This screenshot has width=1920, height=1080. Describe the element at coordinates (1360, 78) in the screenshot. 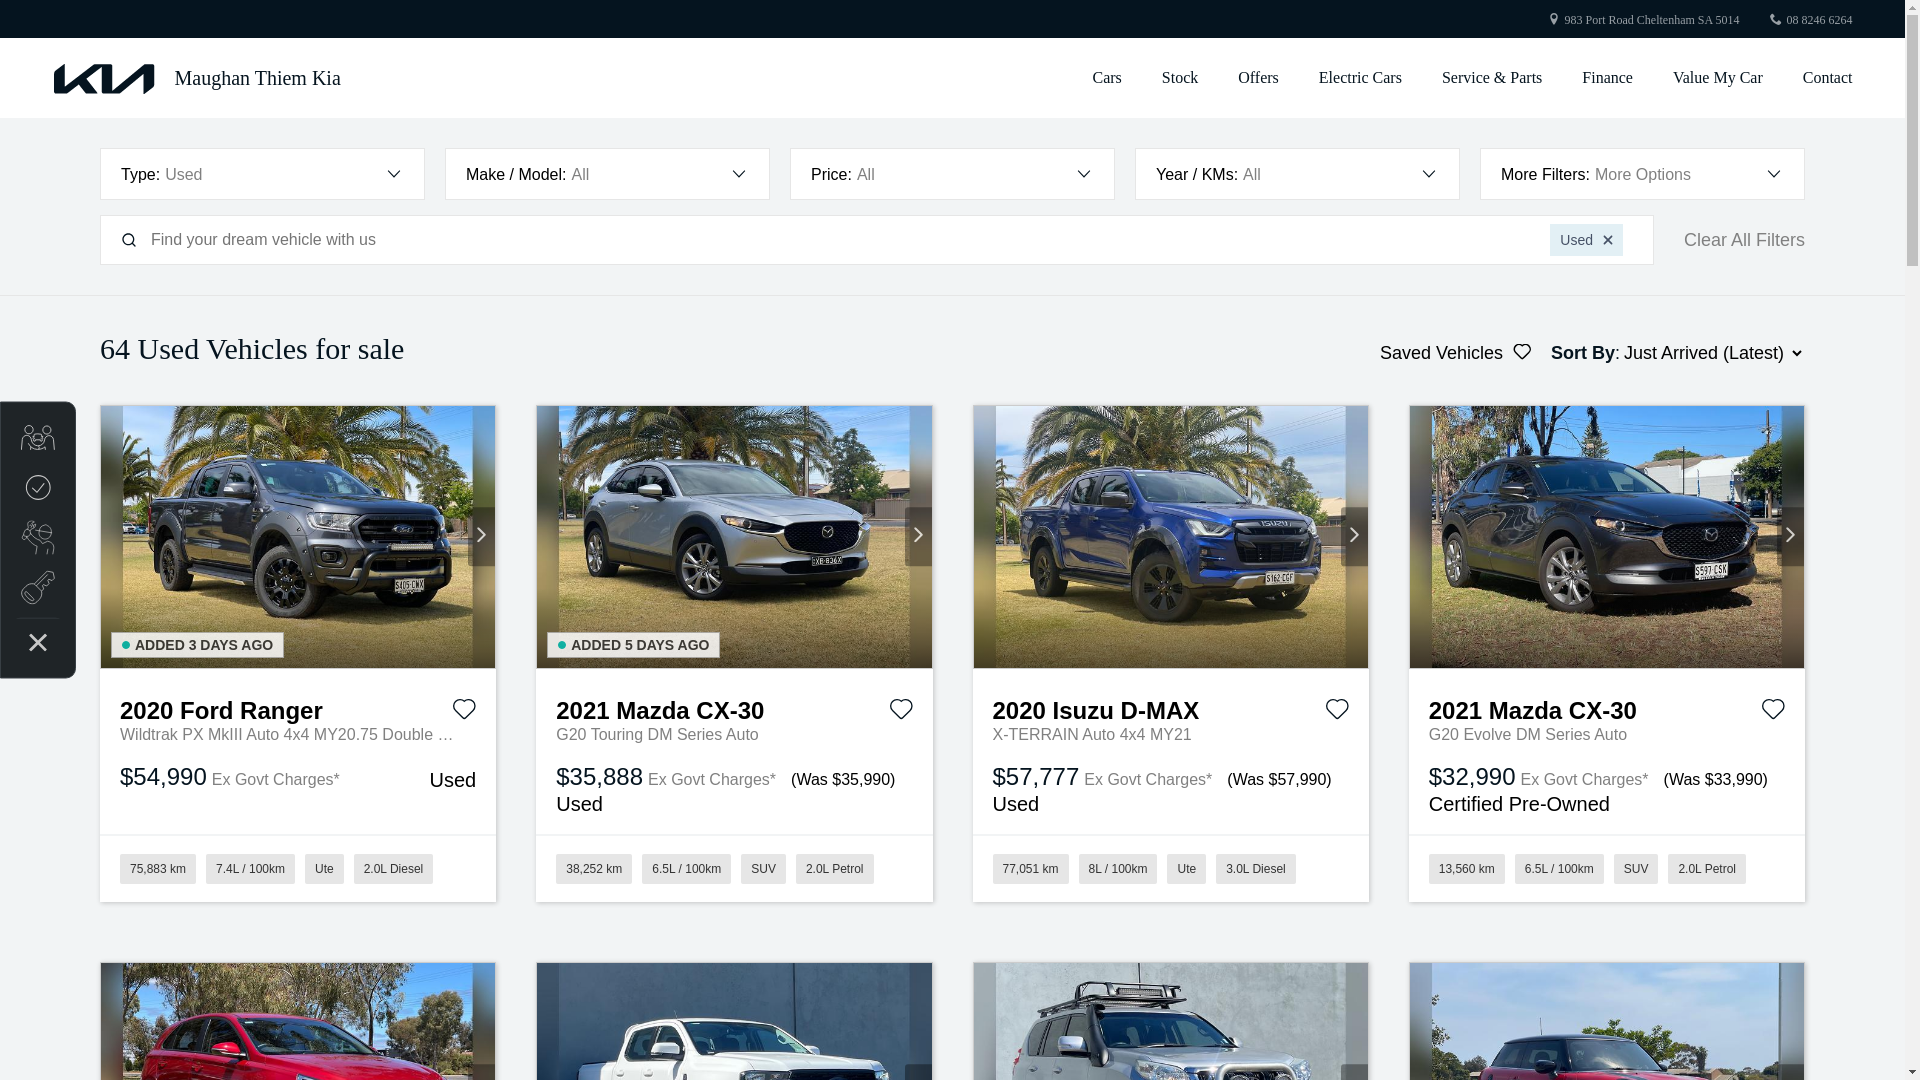

I see `Electric Cars` at that location.